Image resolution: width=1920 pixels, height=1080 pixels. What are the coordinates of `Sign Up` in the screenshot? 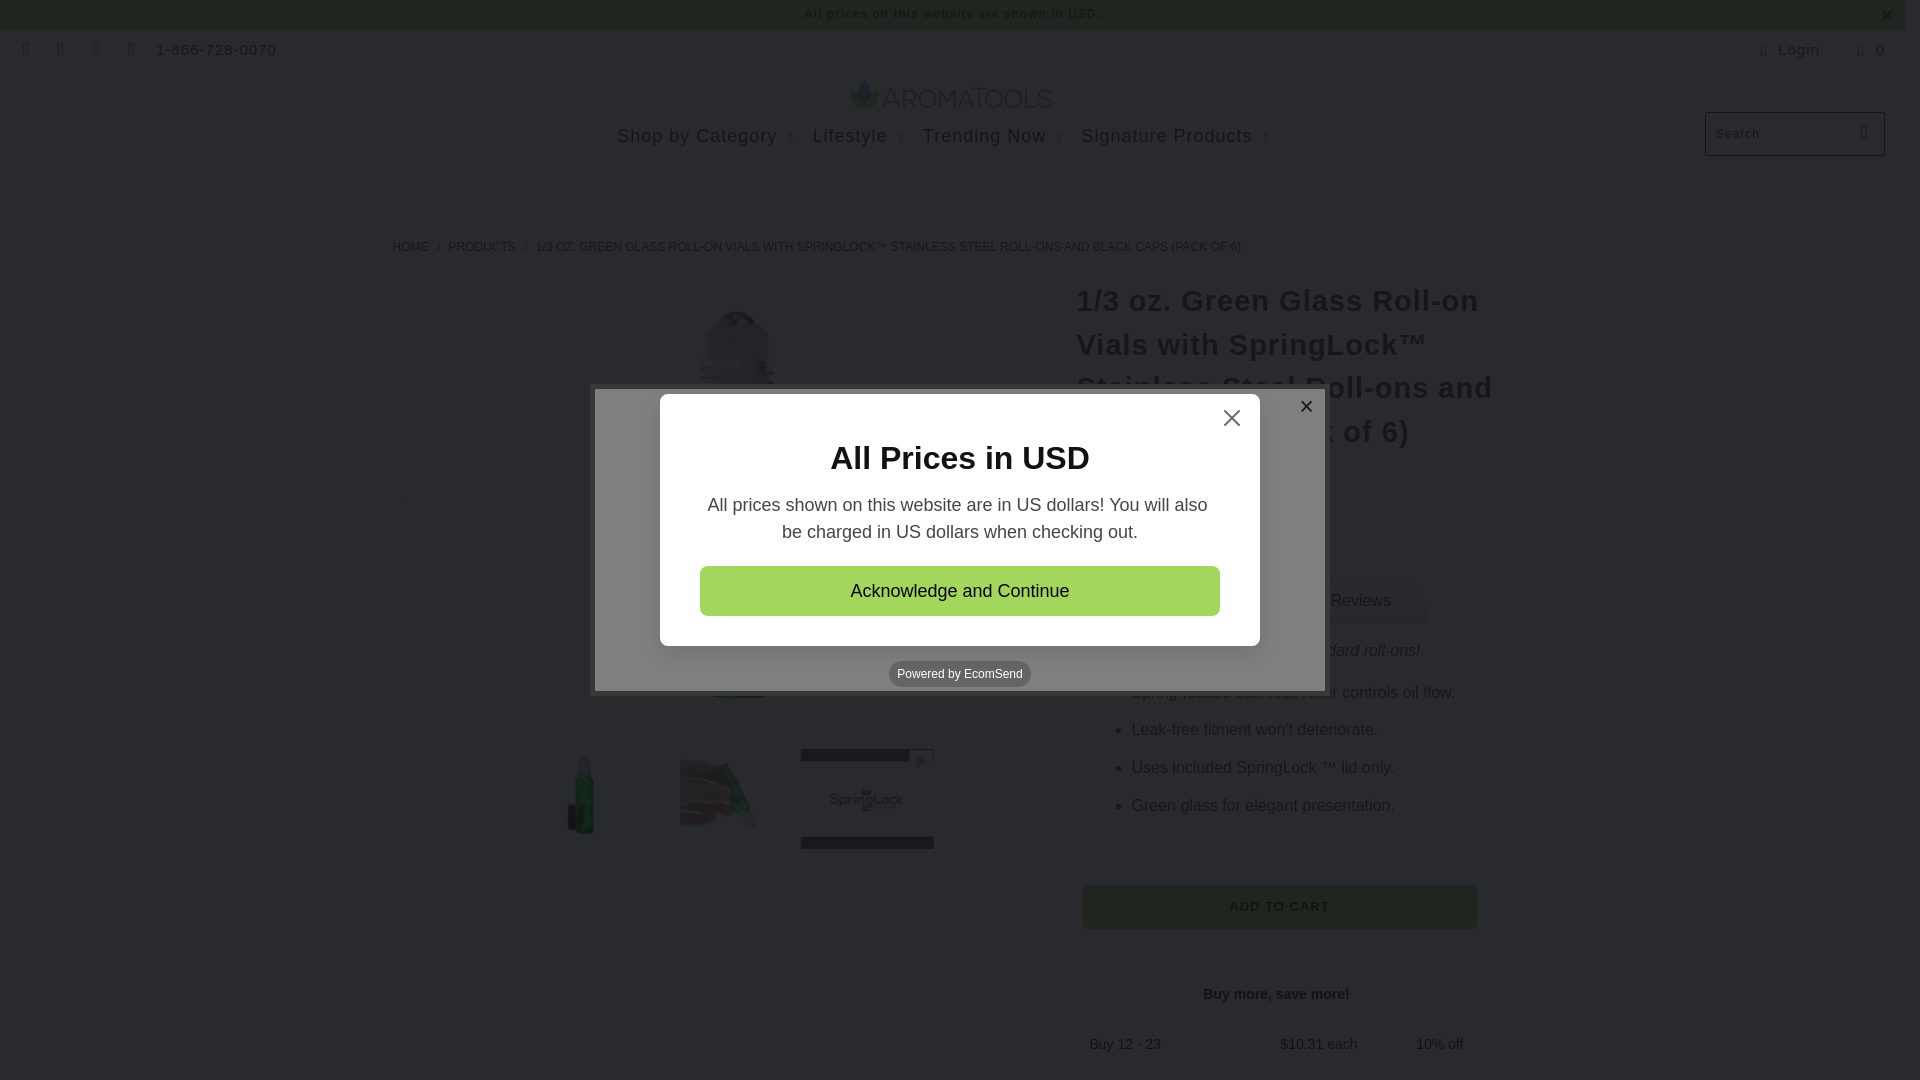 It's located at (1153, 614).